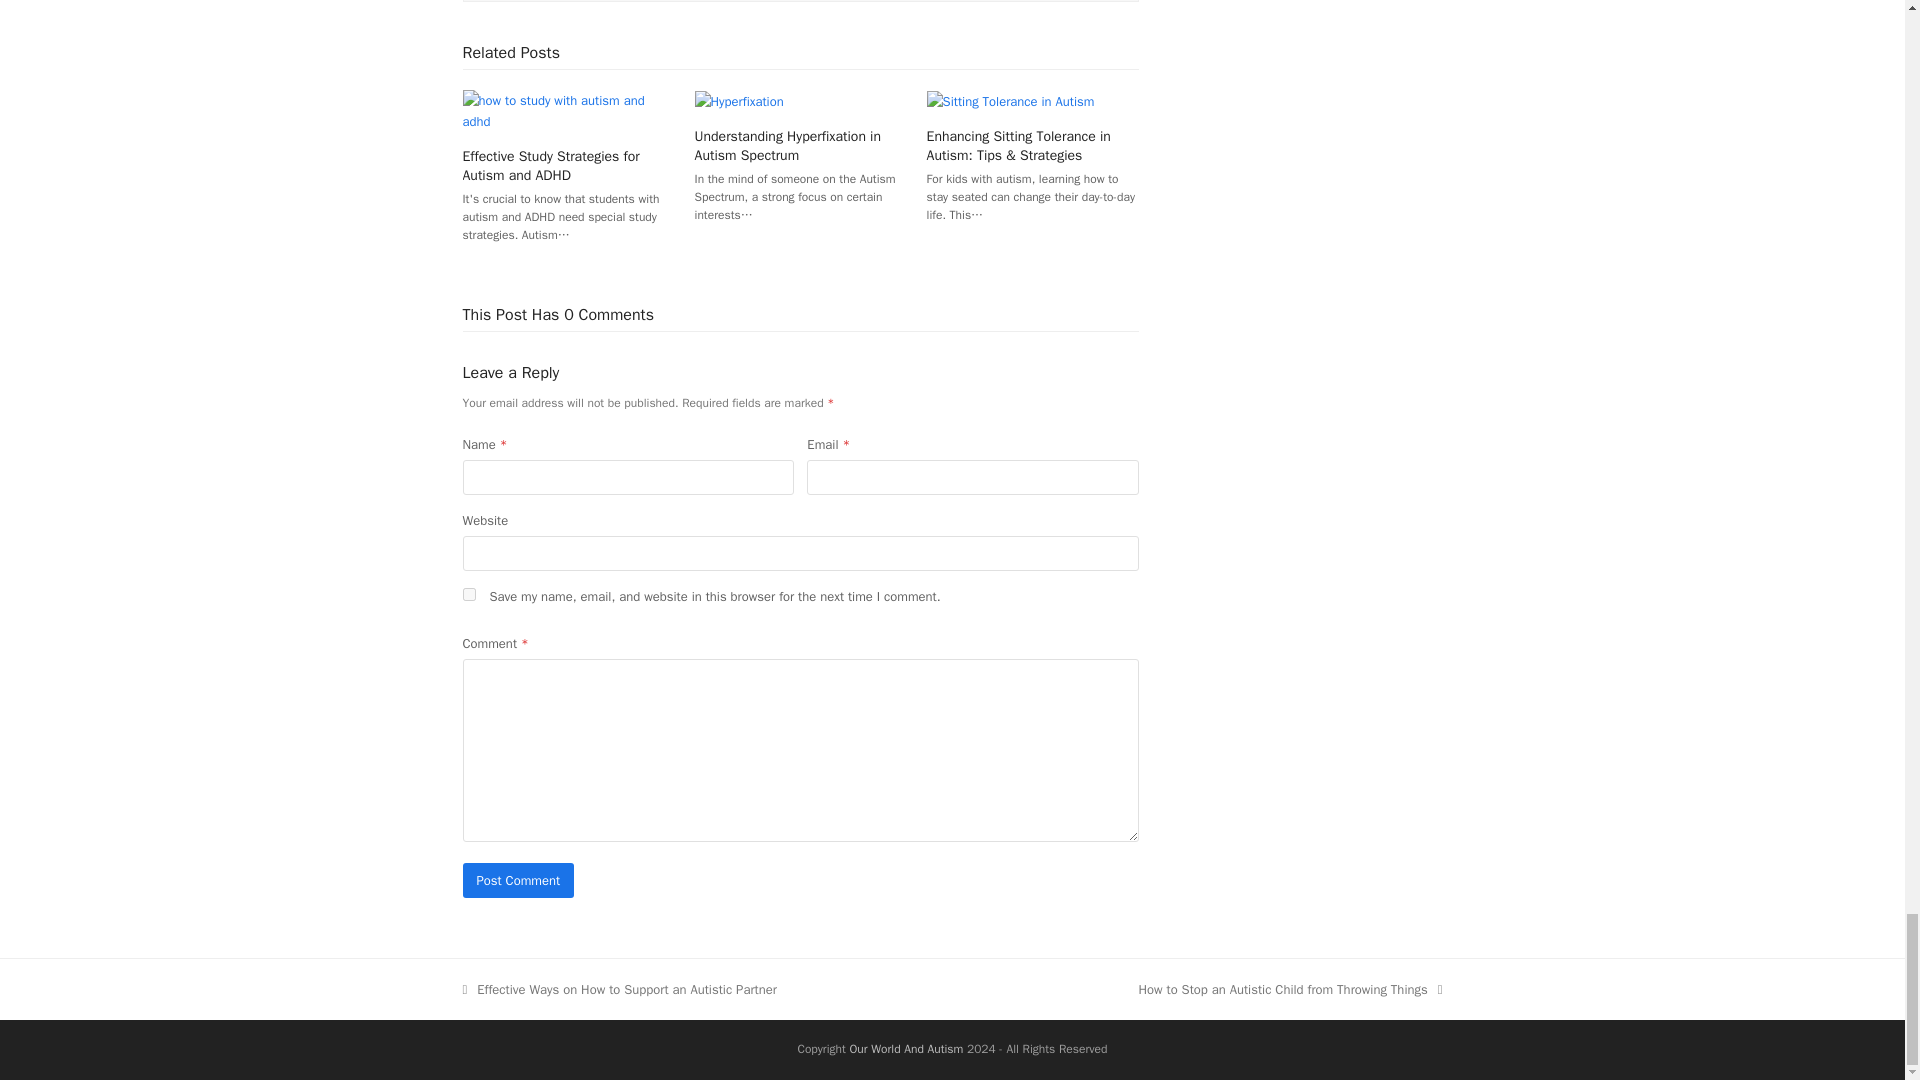 The height and width of the screenshot is (1080, 1920). I want to click on Effective Study Strategies for Autism and ADHD, so click(550, 165).